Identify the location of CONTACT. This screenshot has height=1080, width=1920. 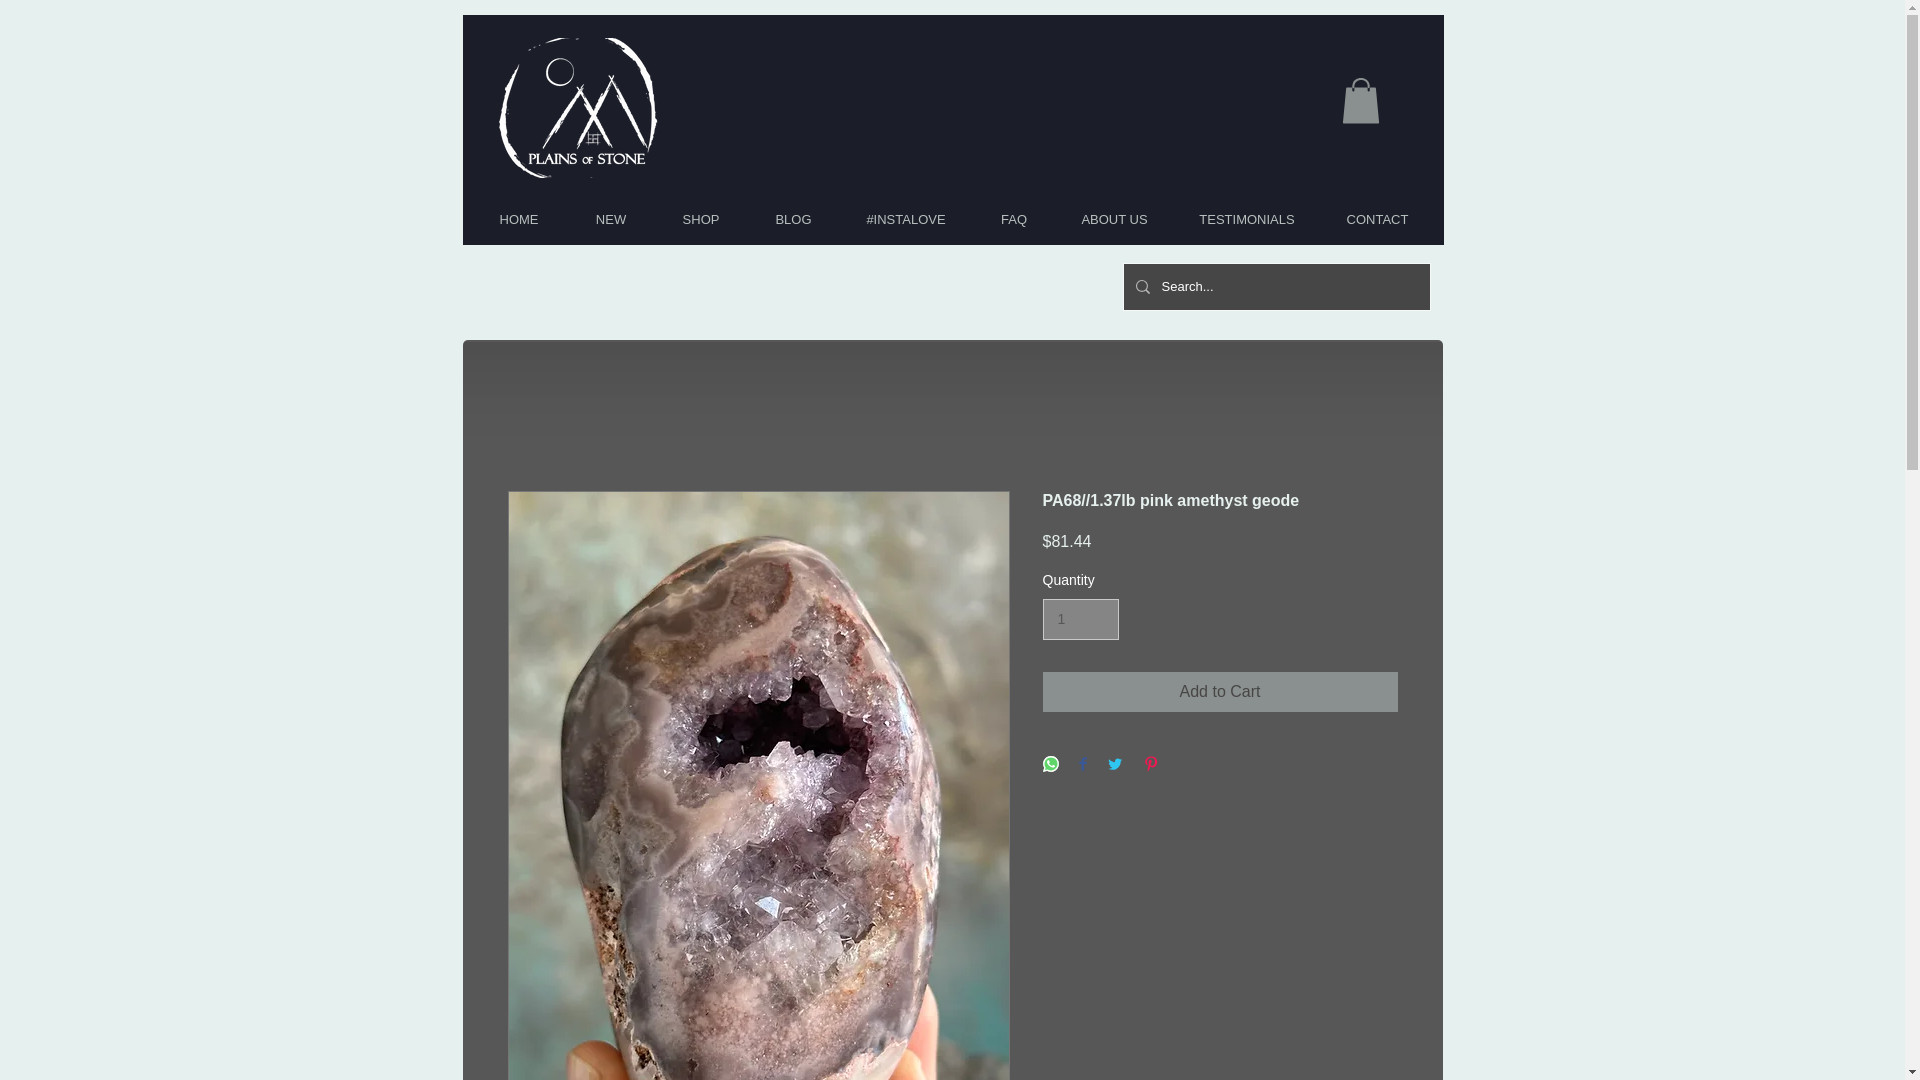
(1377, 219).